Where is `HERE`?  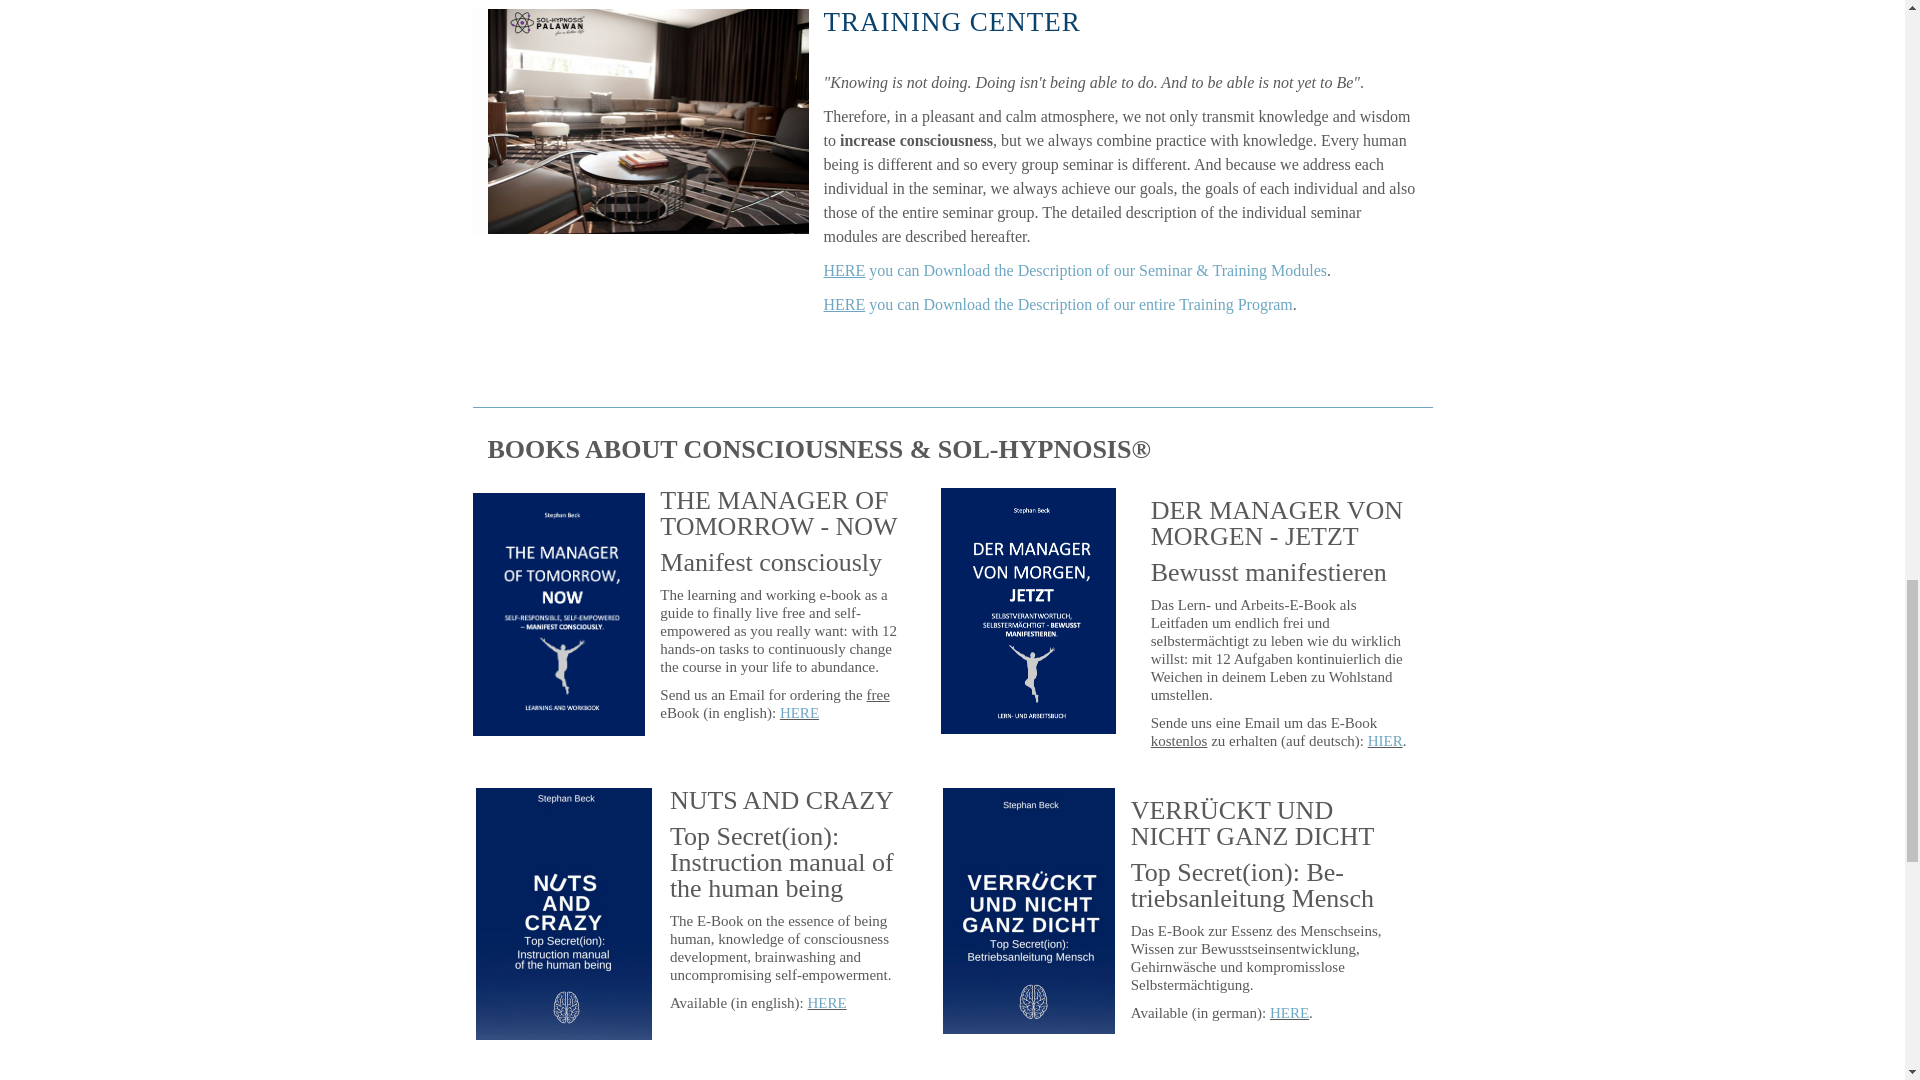 HERE is located at coordinates (827, 1002).